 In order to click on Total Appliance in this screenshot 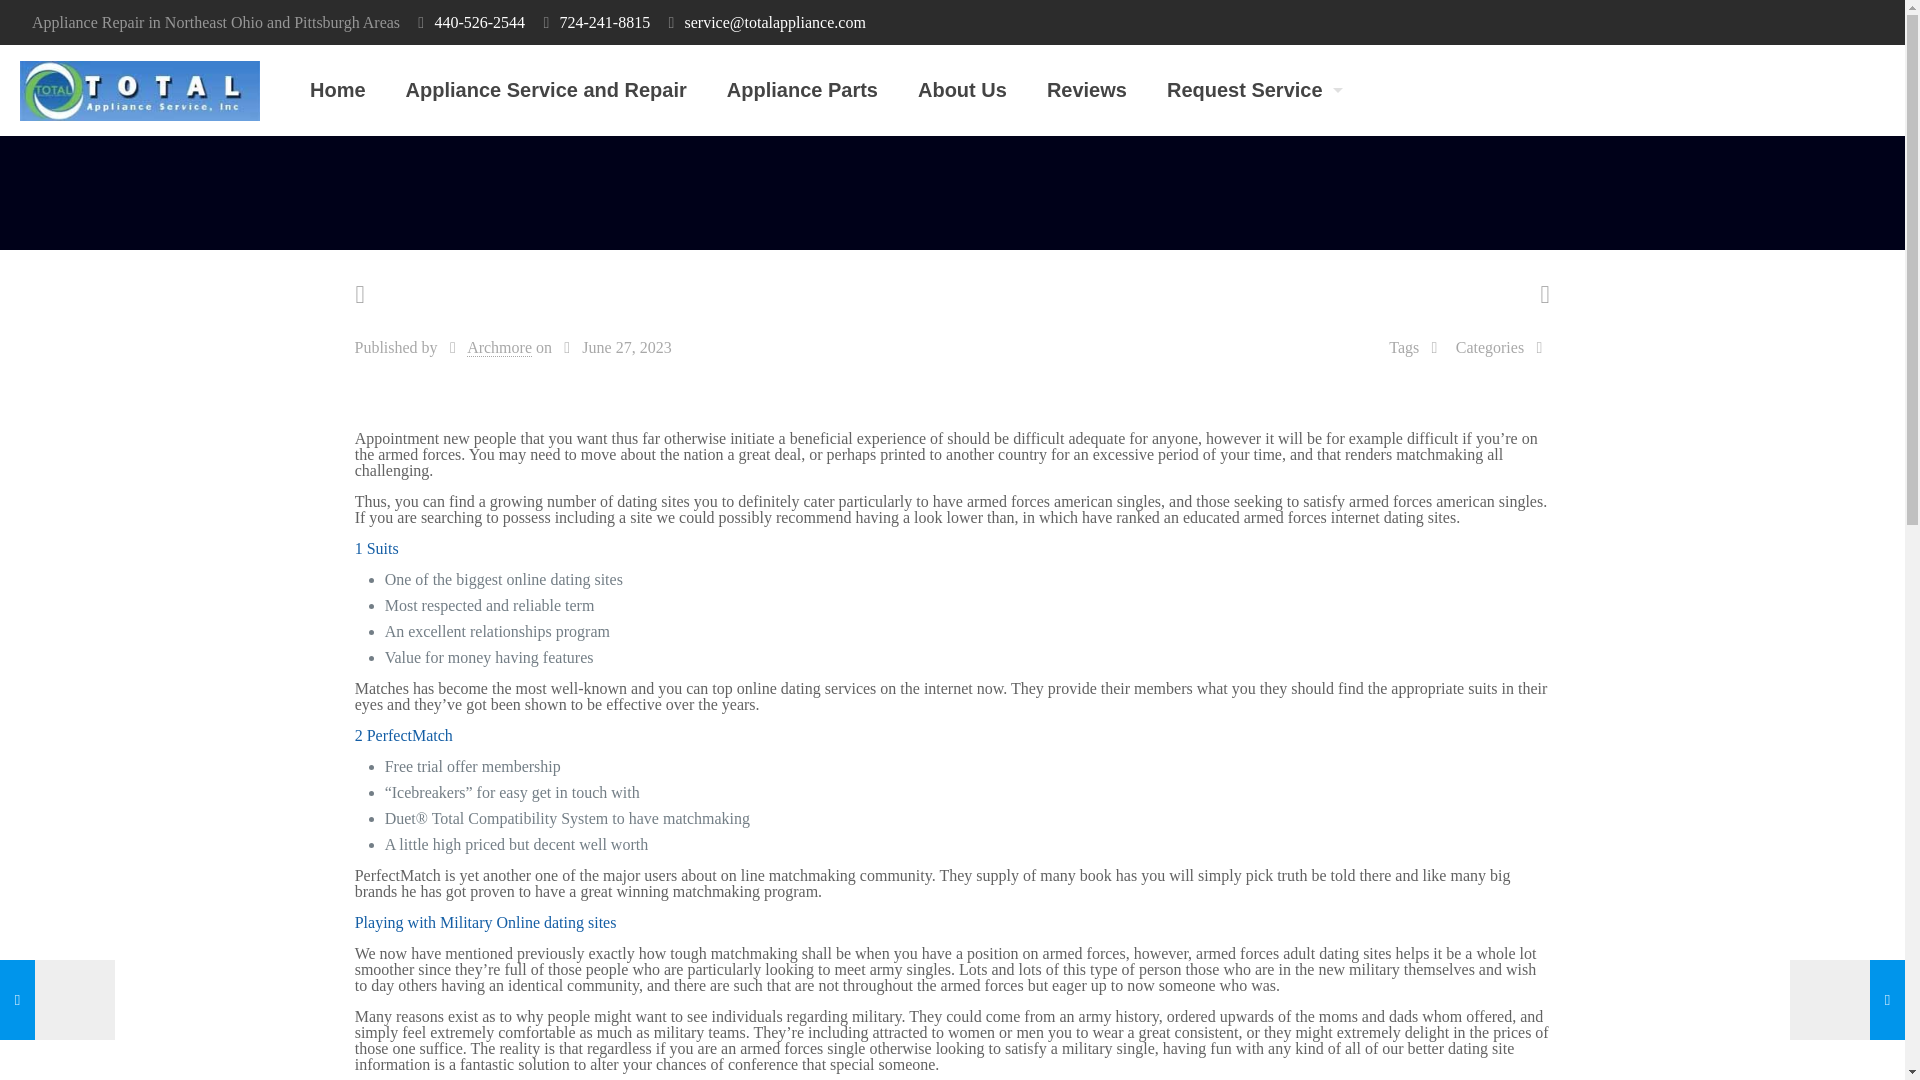, I will do `click(139, 90)`.